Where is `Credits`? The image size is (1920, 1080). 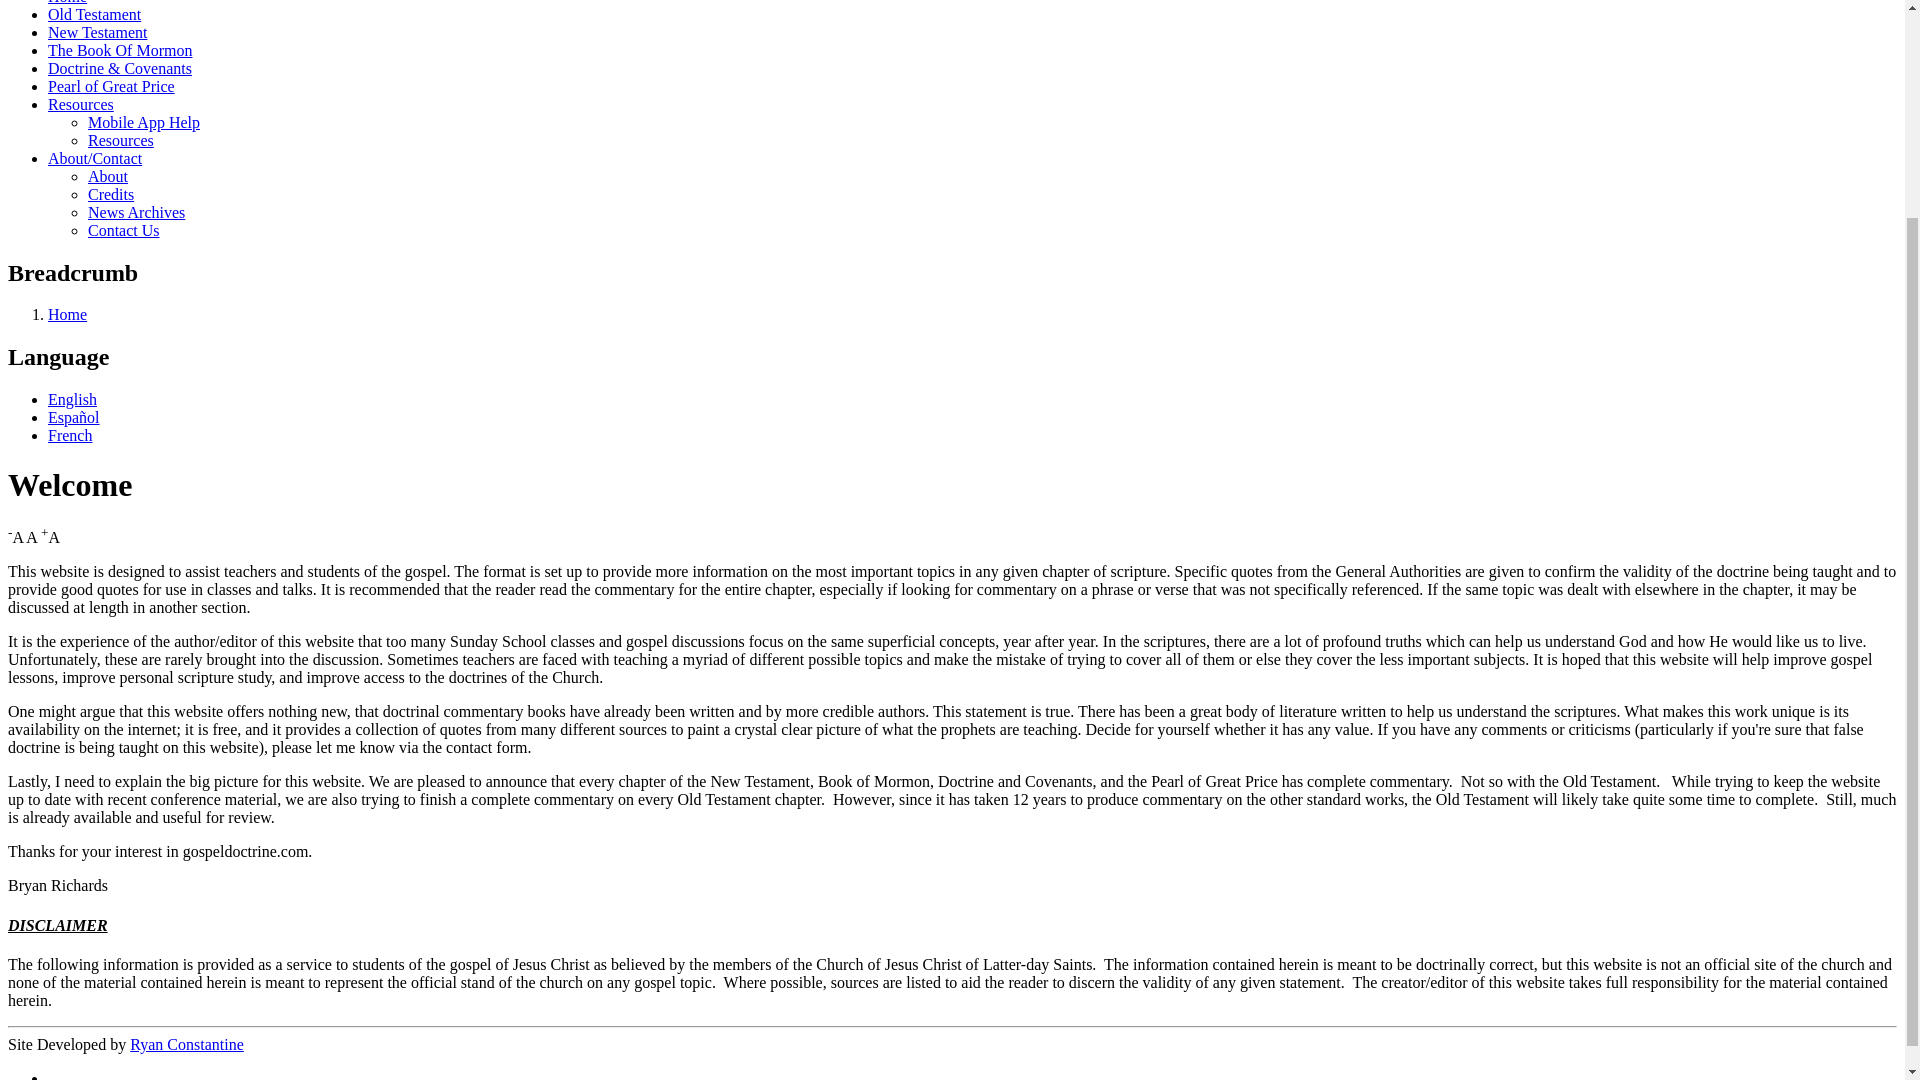 Credits is located at coordinates (111, 194).